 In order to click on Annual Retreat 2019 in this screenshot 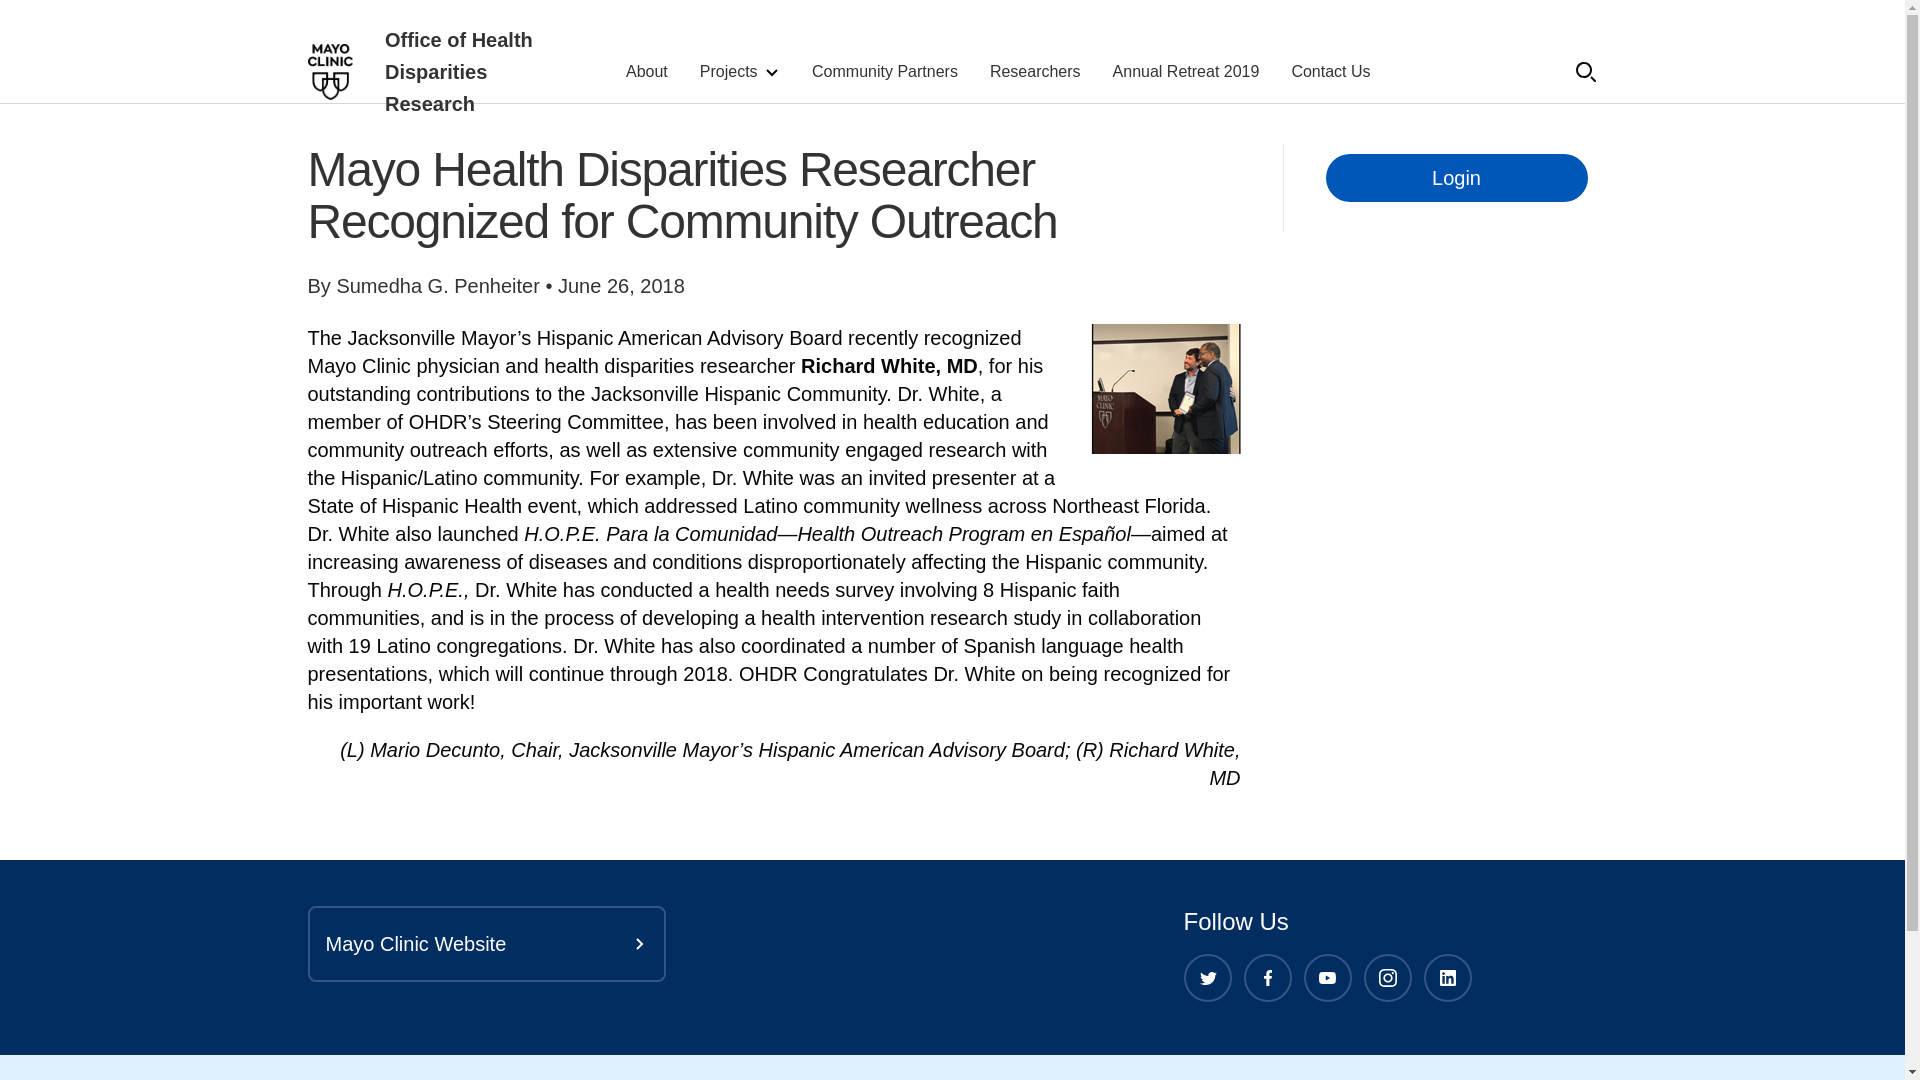, I will do `click(1186, 72)`.